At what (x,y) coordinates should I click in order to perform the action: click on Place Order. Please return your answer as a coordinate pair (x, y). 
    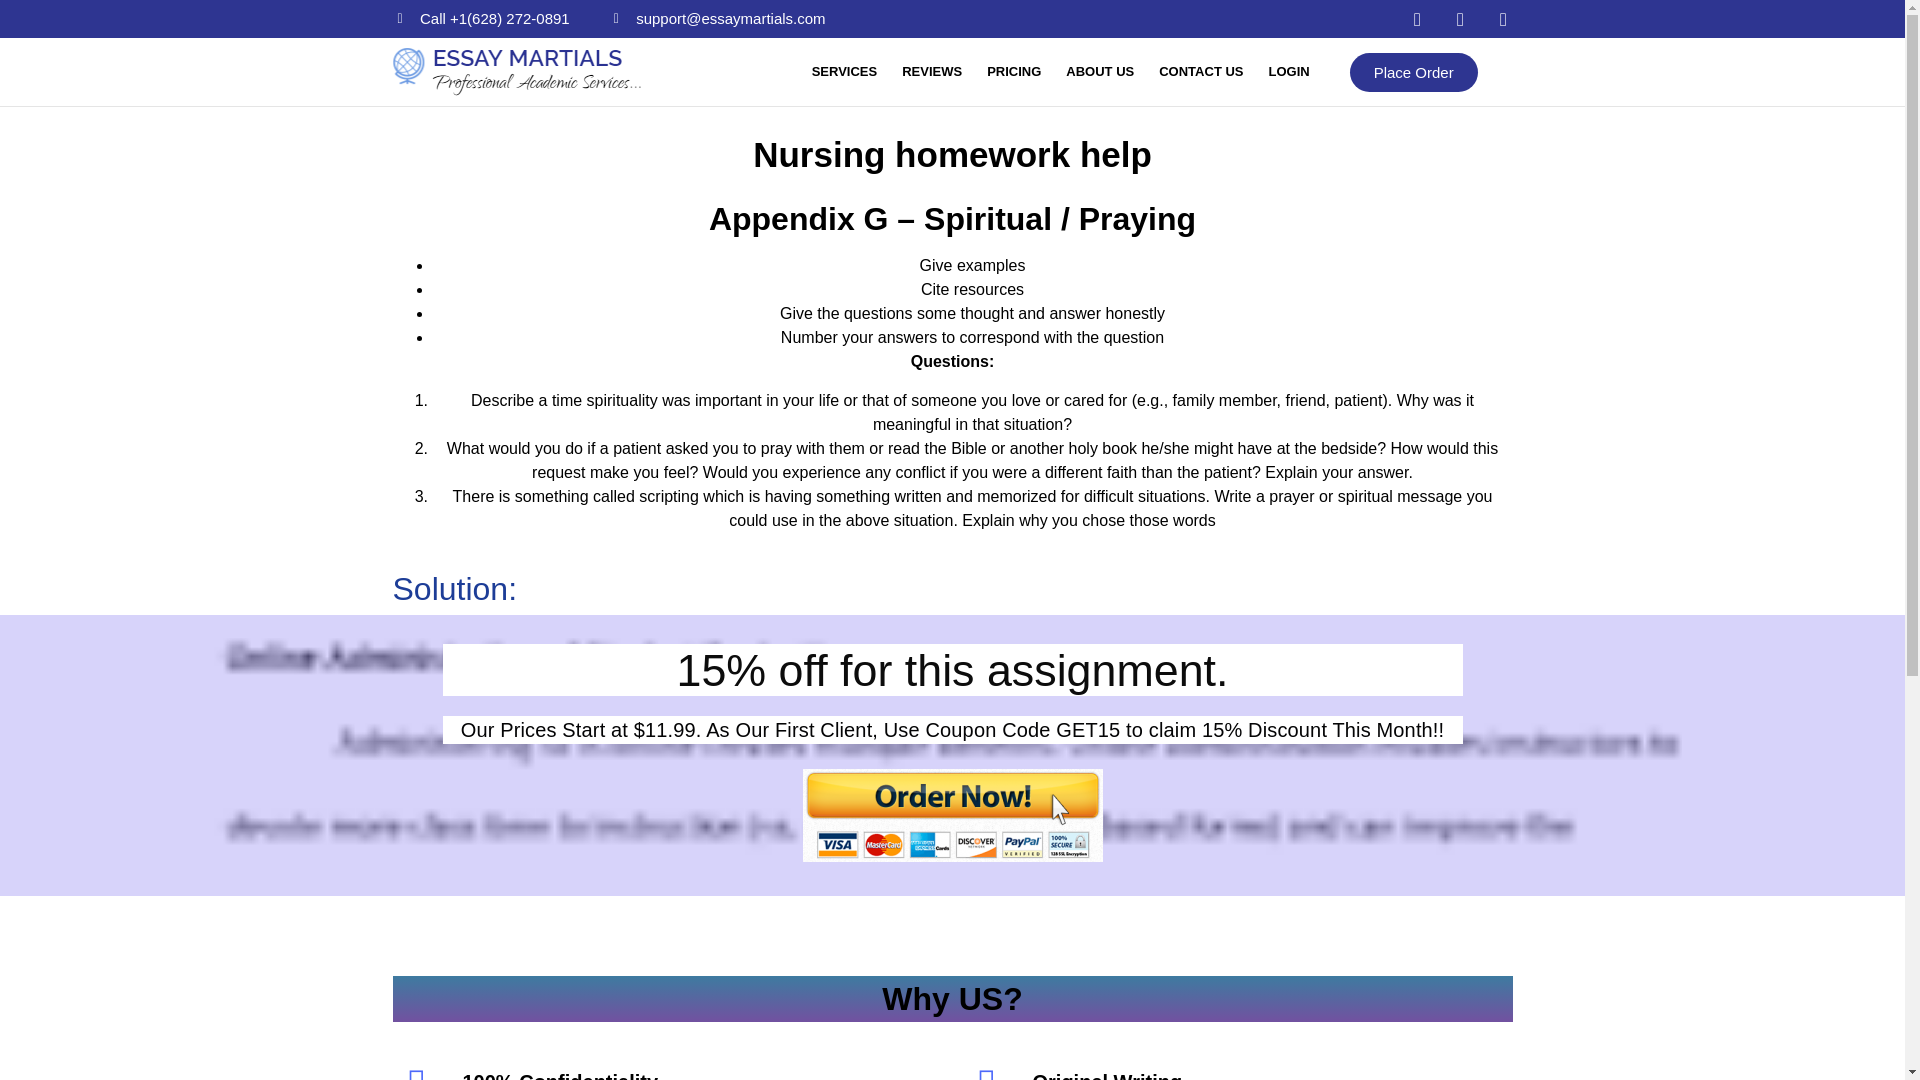
    Looking at the image, I should click on (1414, 70).